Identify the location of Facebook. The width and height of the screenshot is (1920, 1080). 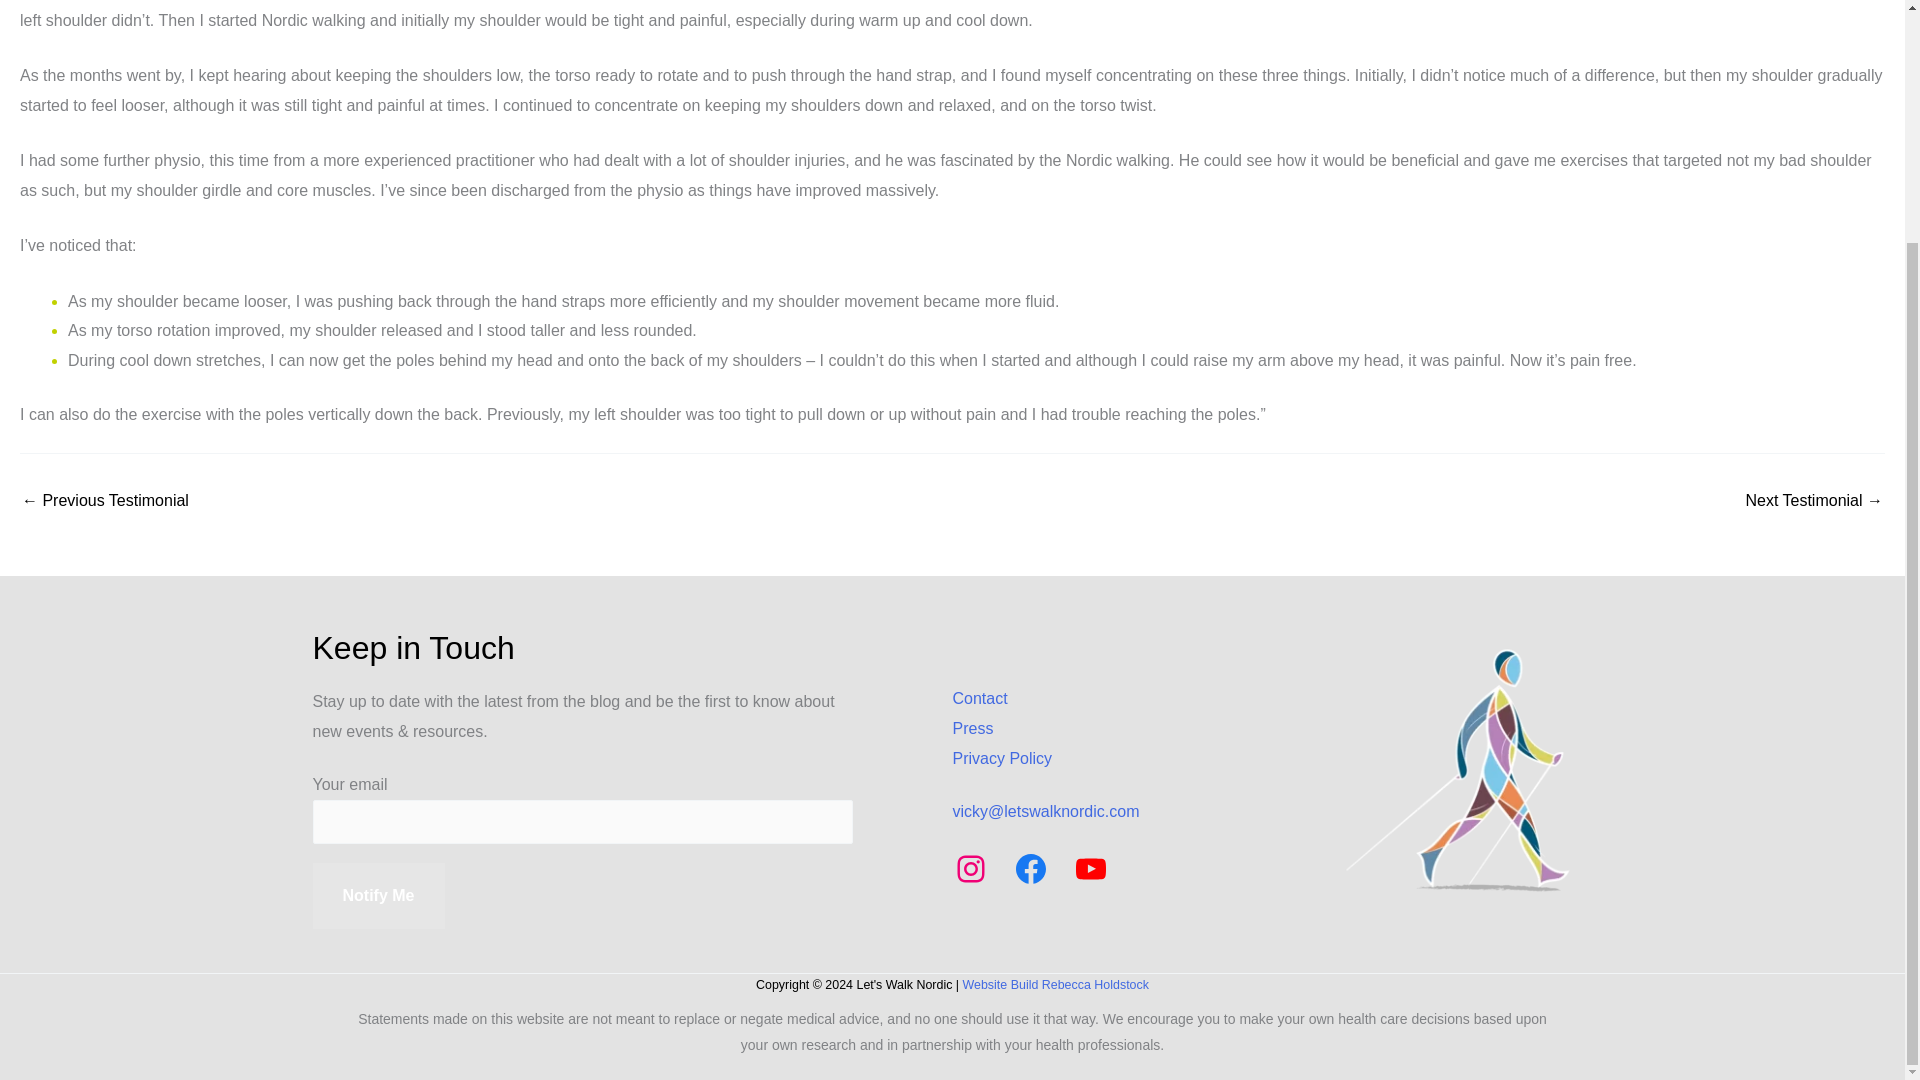
(1030, 868).